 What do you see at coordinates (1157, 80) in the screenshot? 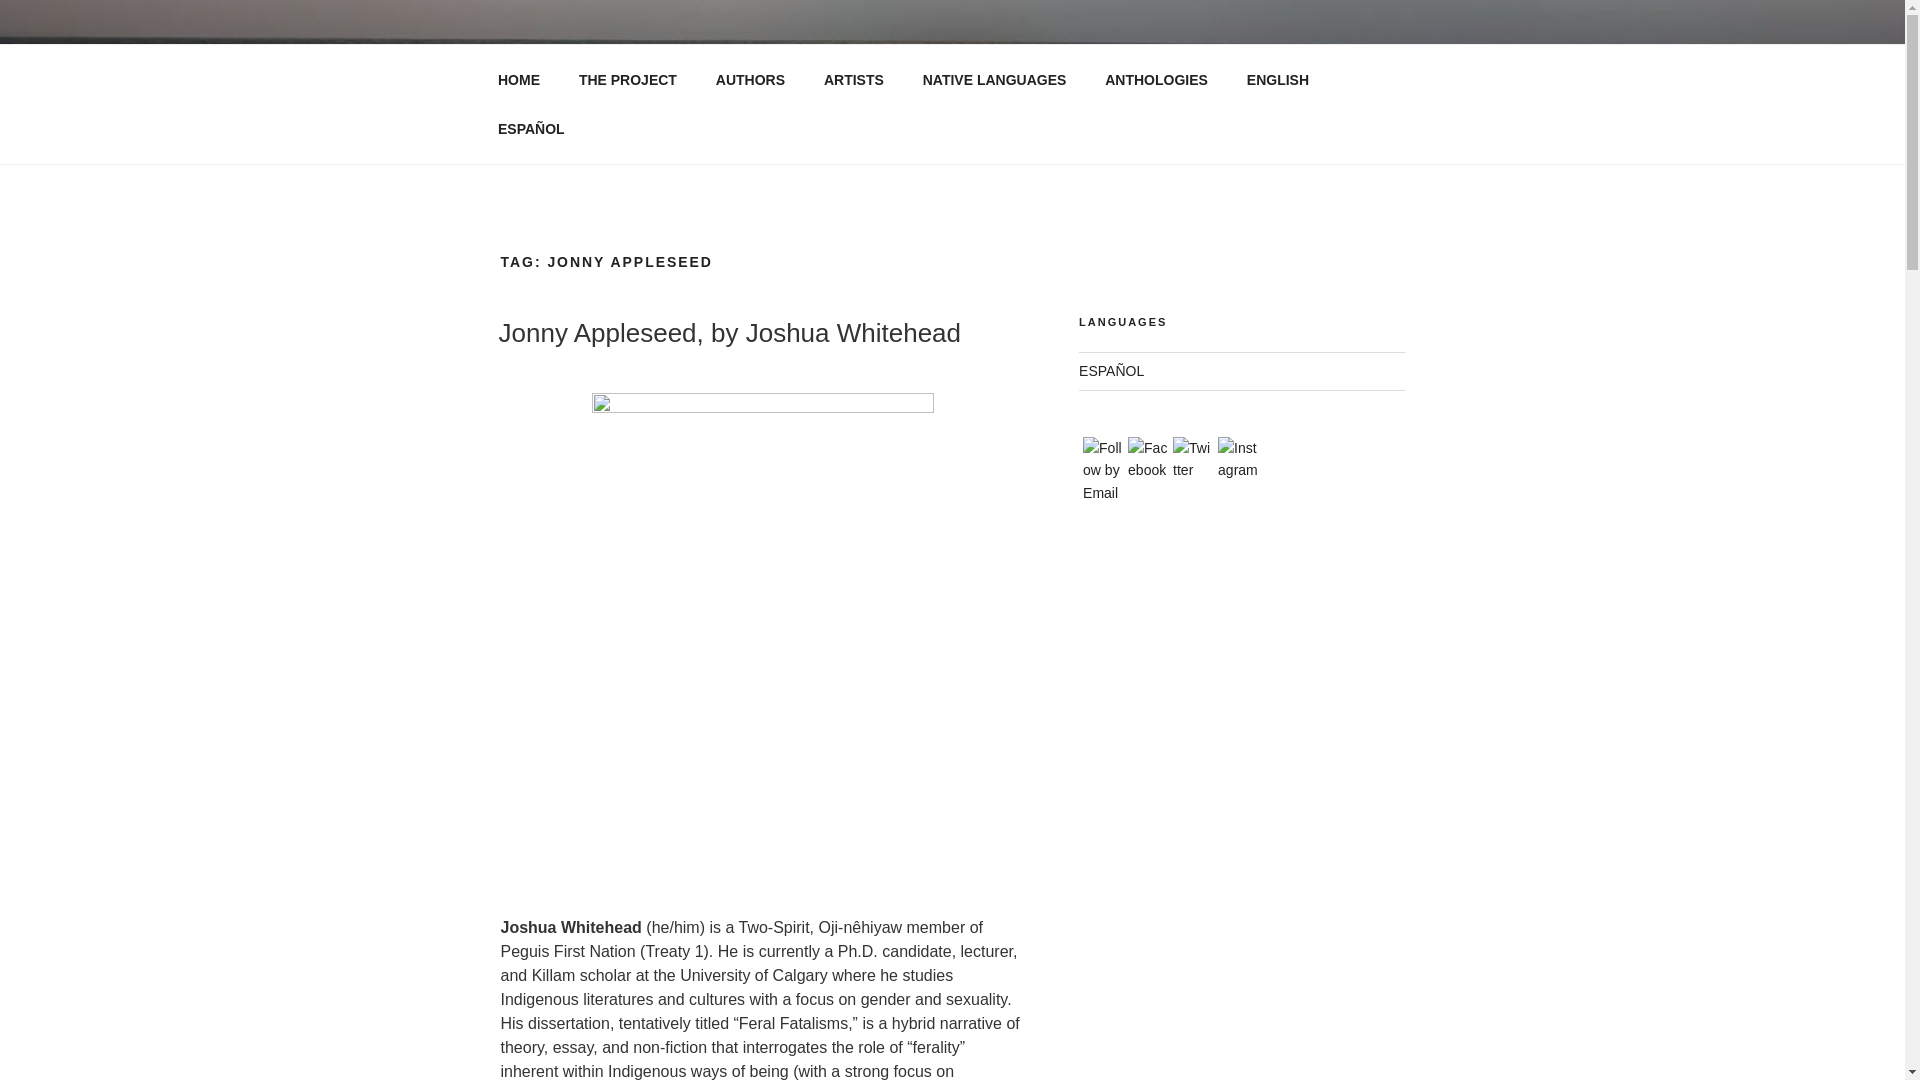
I see `ANTHOLOGIES` at bounding box center [1157, 80].